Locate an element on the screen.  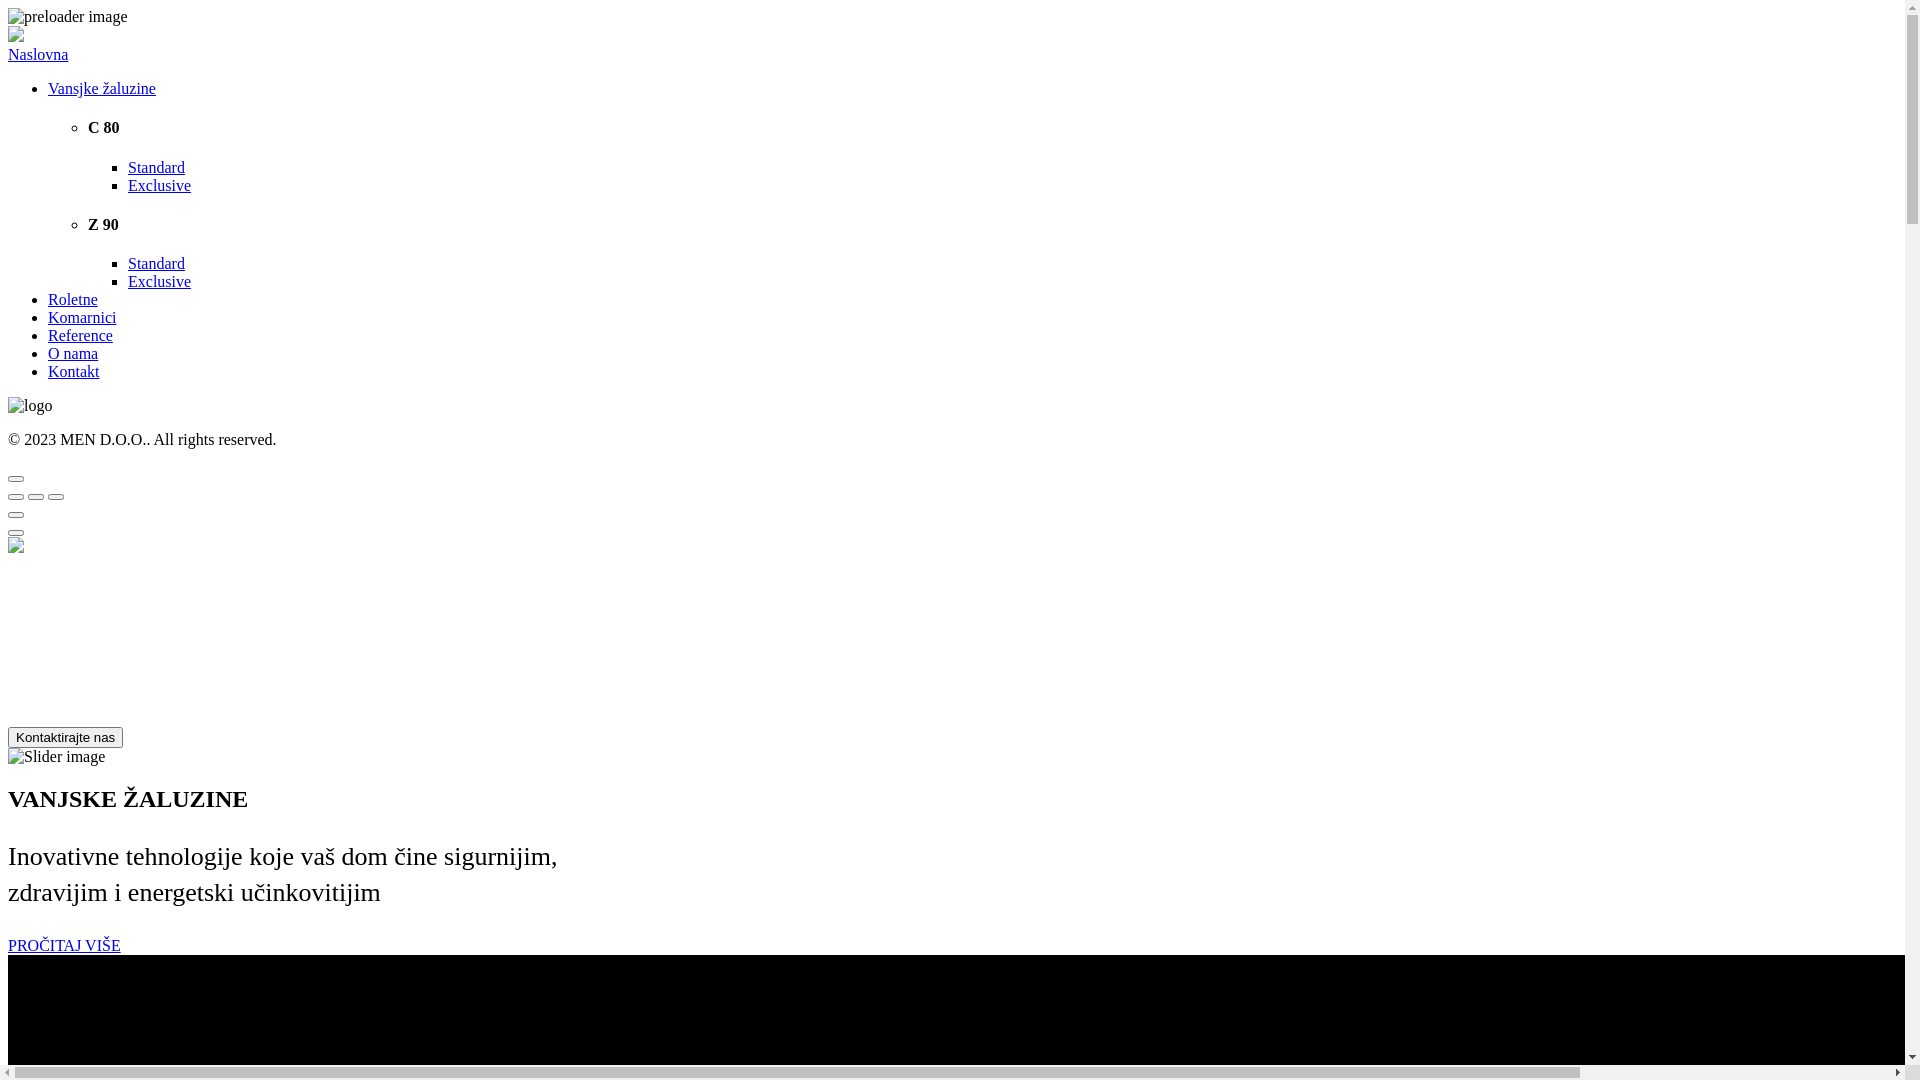
Naslovna is located at coordinates (38, 54).